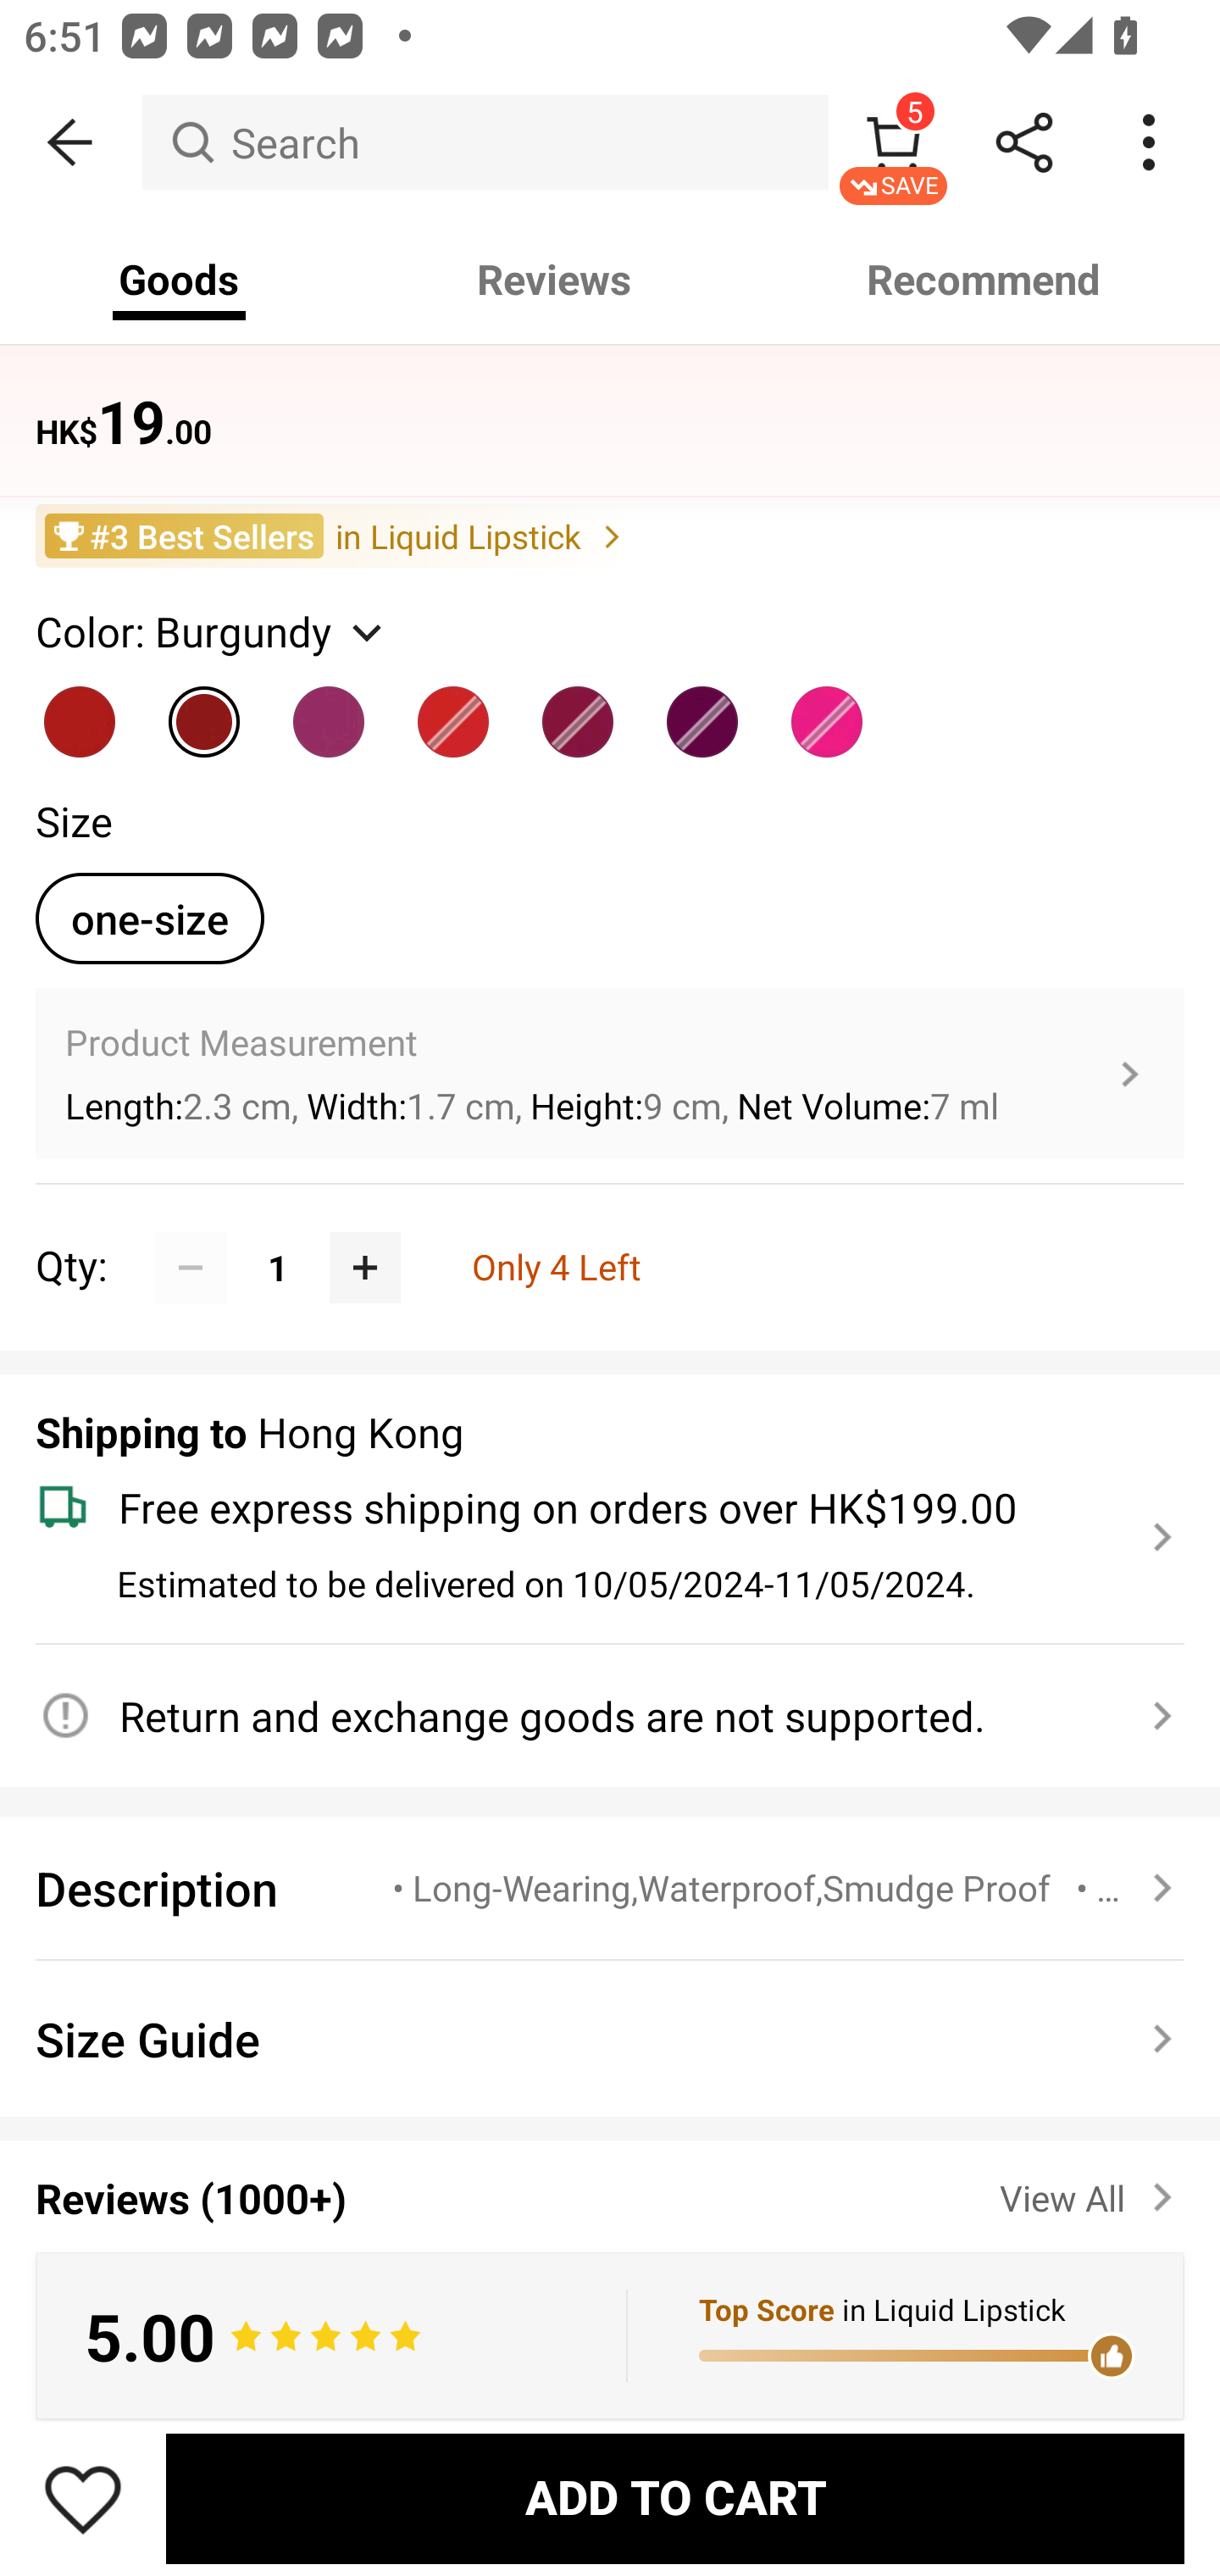  Describe the element at coordinates (149, 918) in the screenshot. I see `one-size one-sizeselected option` at that location.